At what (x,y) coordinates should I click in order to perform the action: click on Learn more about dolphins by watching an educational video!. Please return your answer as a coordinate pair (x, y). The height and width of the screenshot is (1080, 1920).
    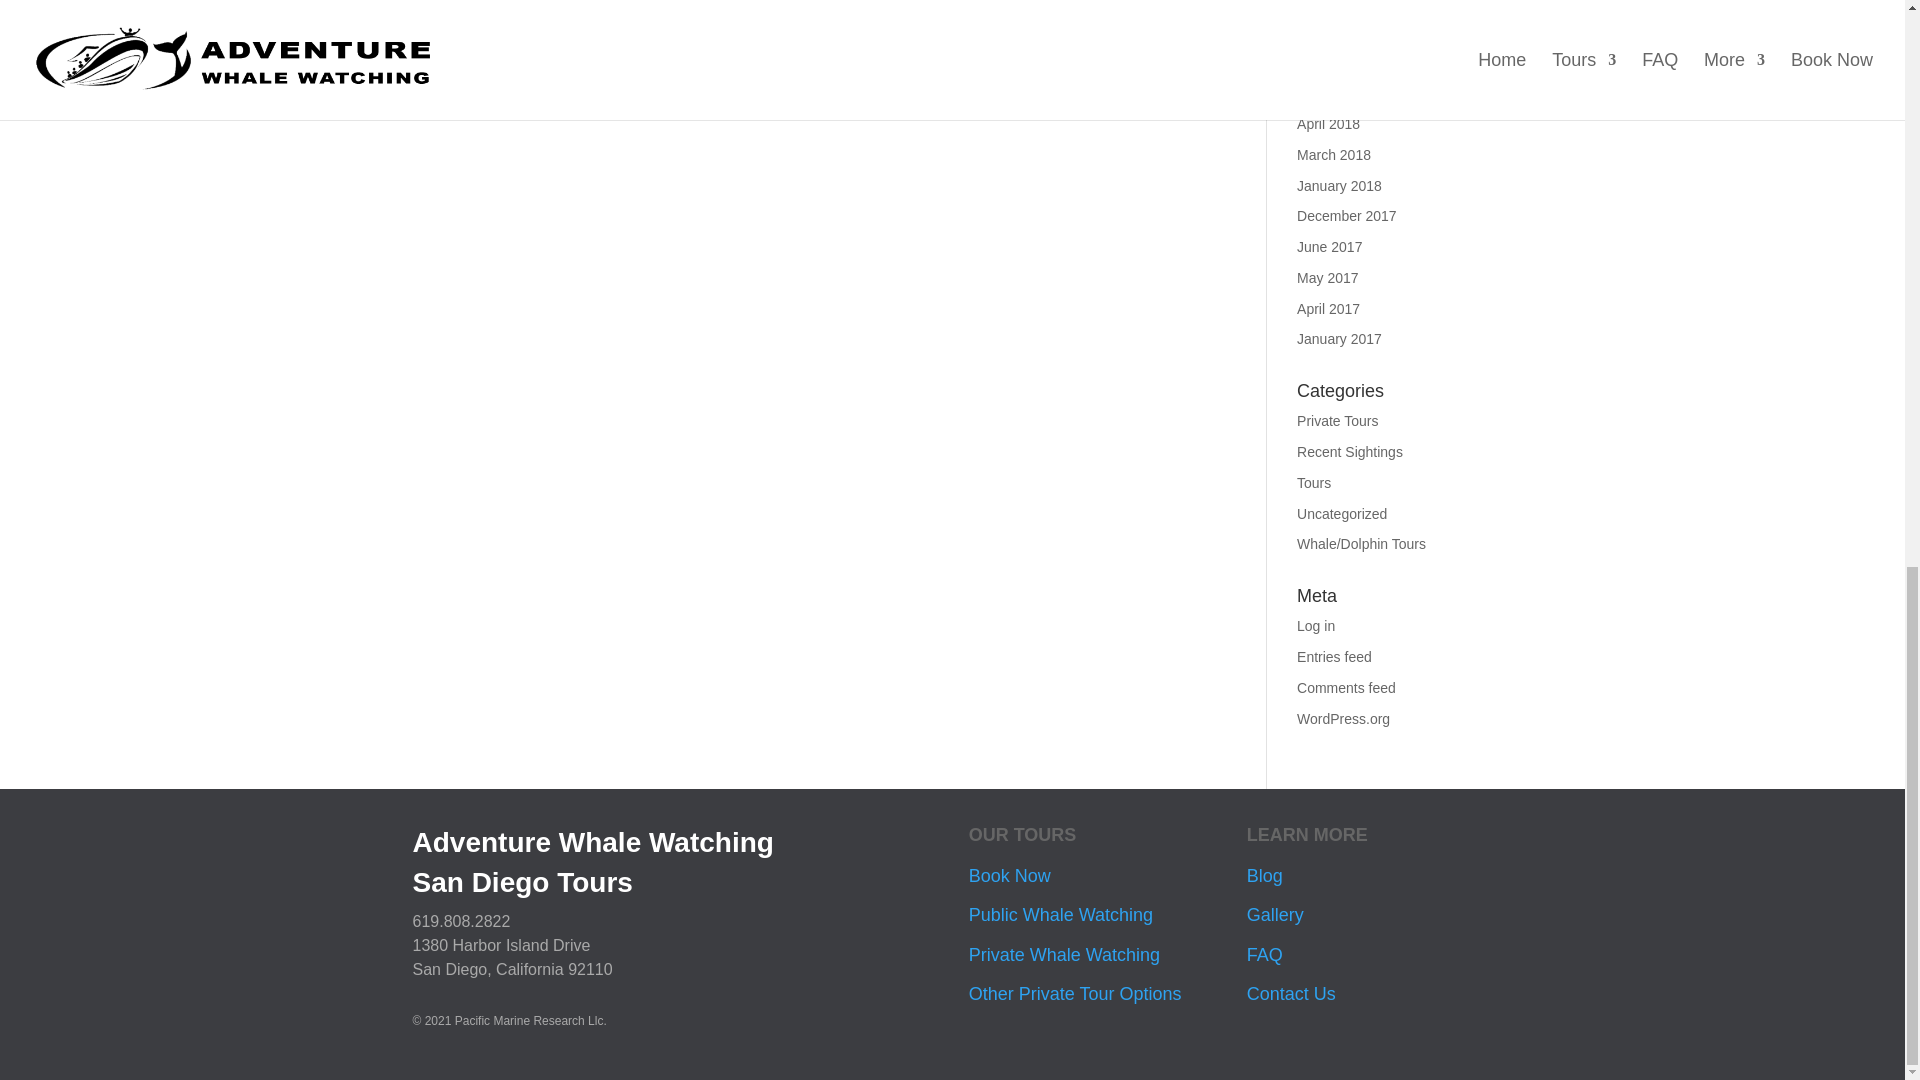
    Looking at the image, I should click on (602, 32).